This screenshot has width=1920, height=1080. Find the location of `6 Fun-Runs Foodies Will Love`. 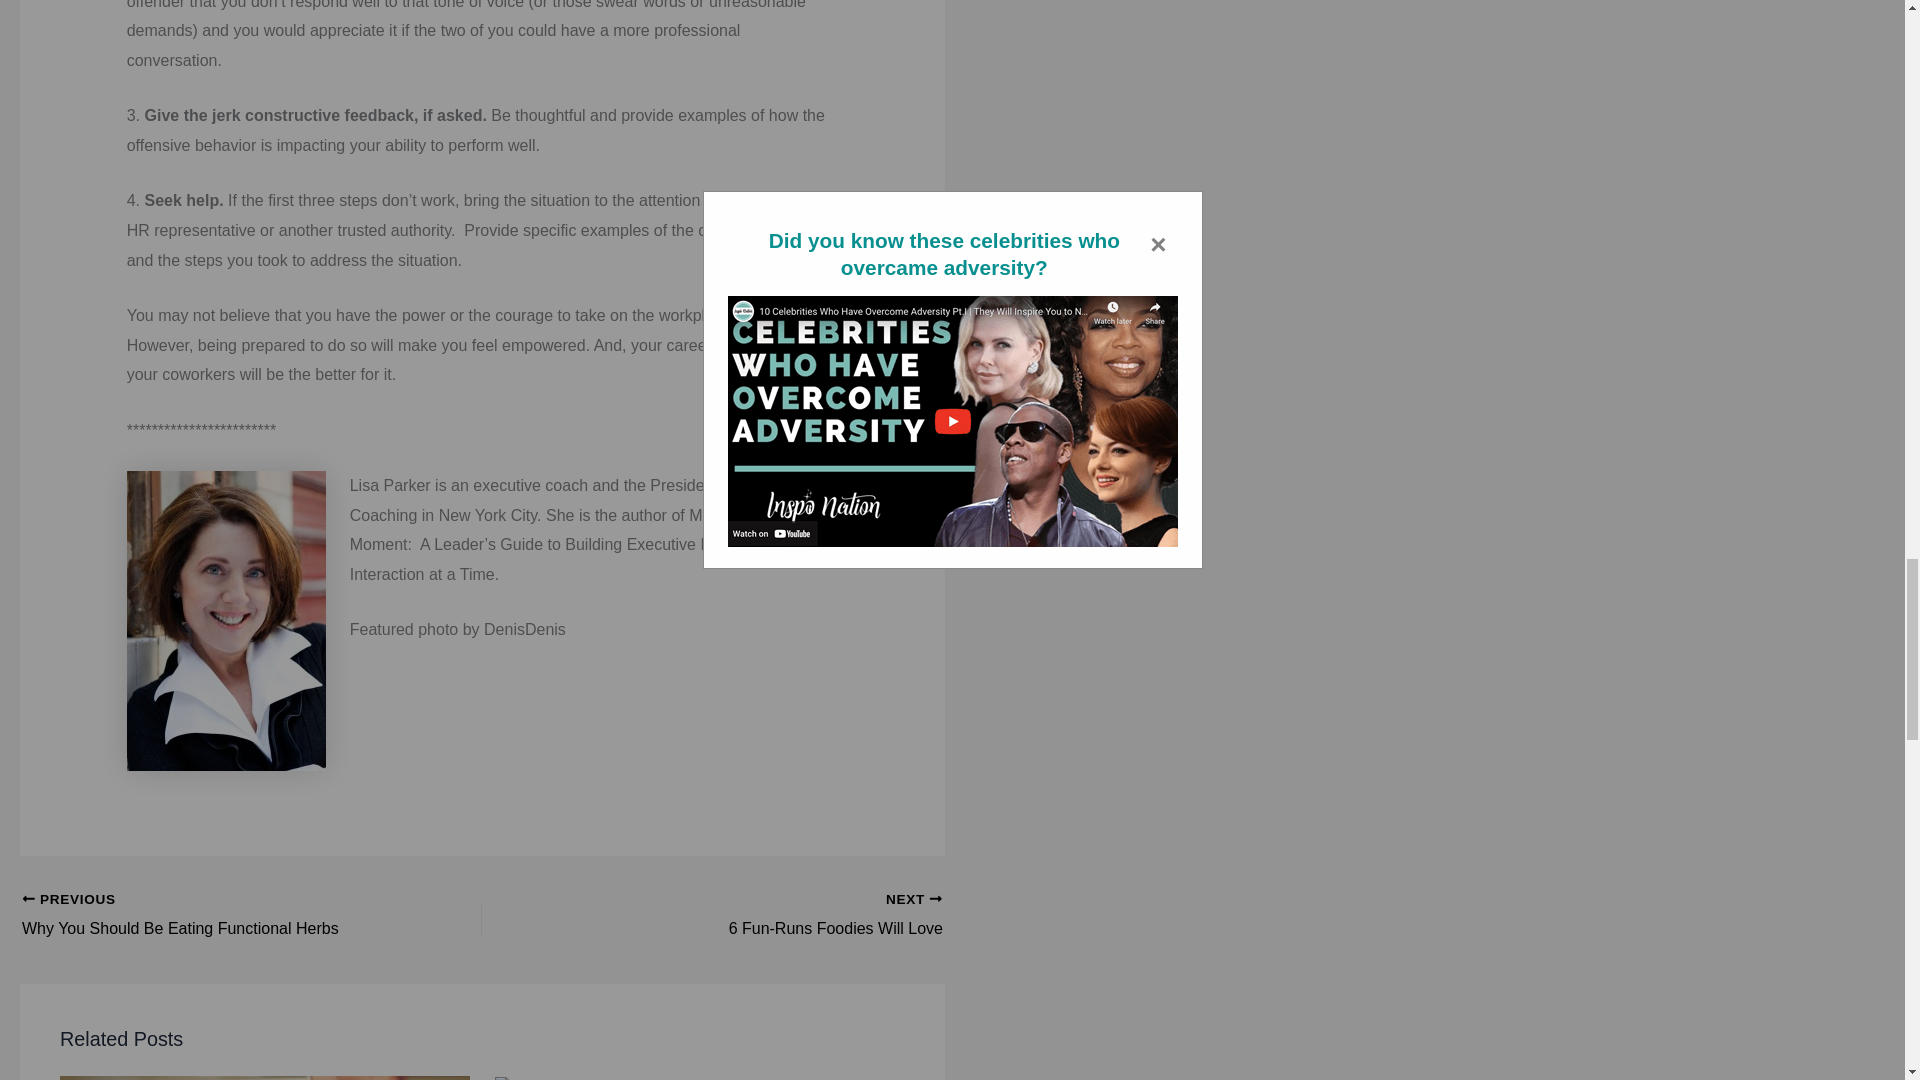

6 Fun-Runs Foodies Will Love is located at coordinates (757, 915).